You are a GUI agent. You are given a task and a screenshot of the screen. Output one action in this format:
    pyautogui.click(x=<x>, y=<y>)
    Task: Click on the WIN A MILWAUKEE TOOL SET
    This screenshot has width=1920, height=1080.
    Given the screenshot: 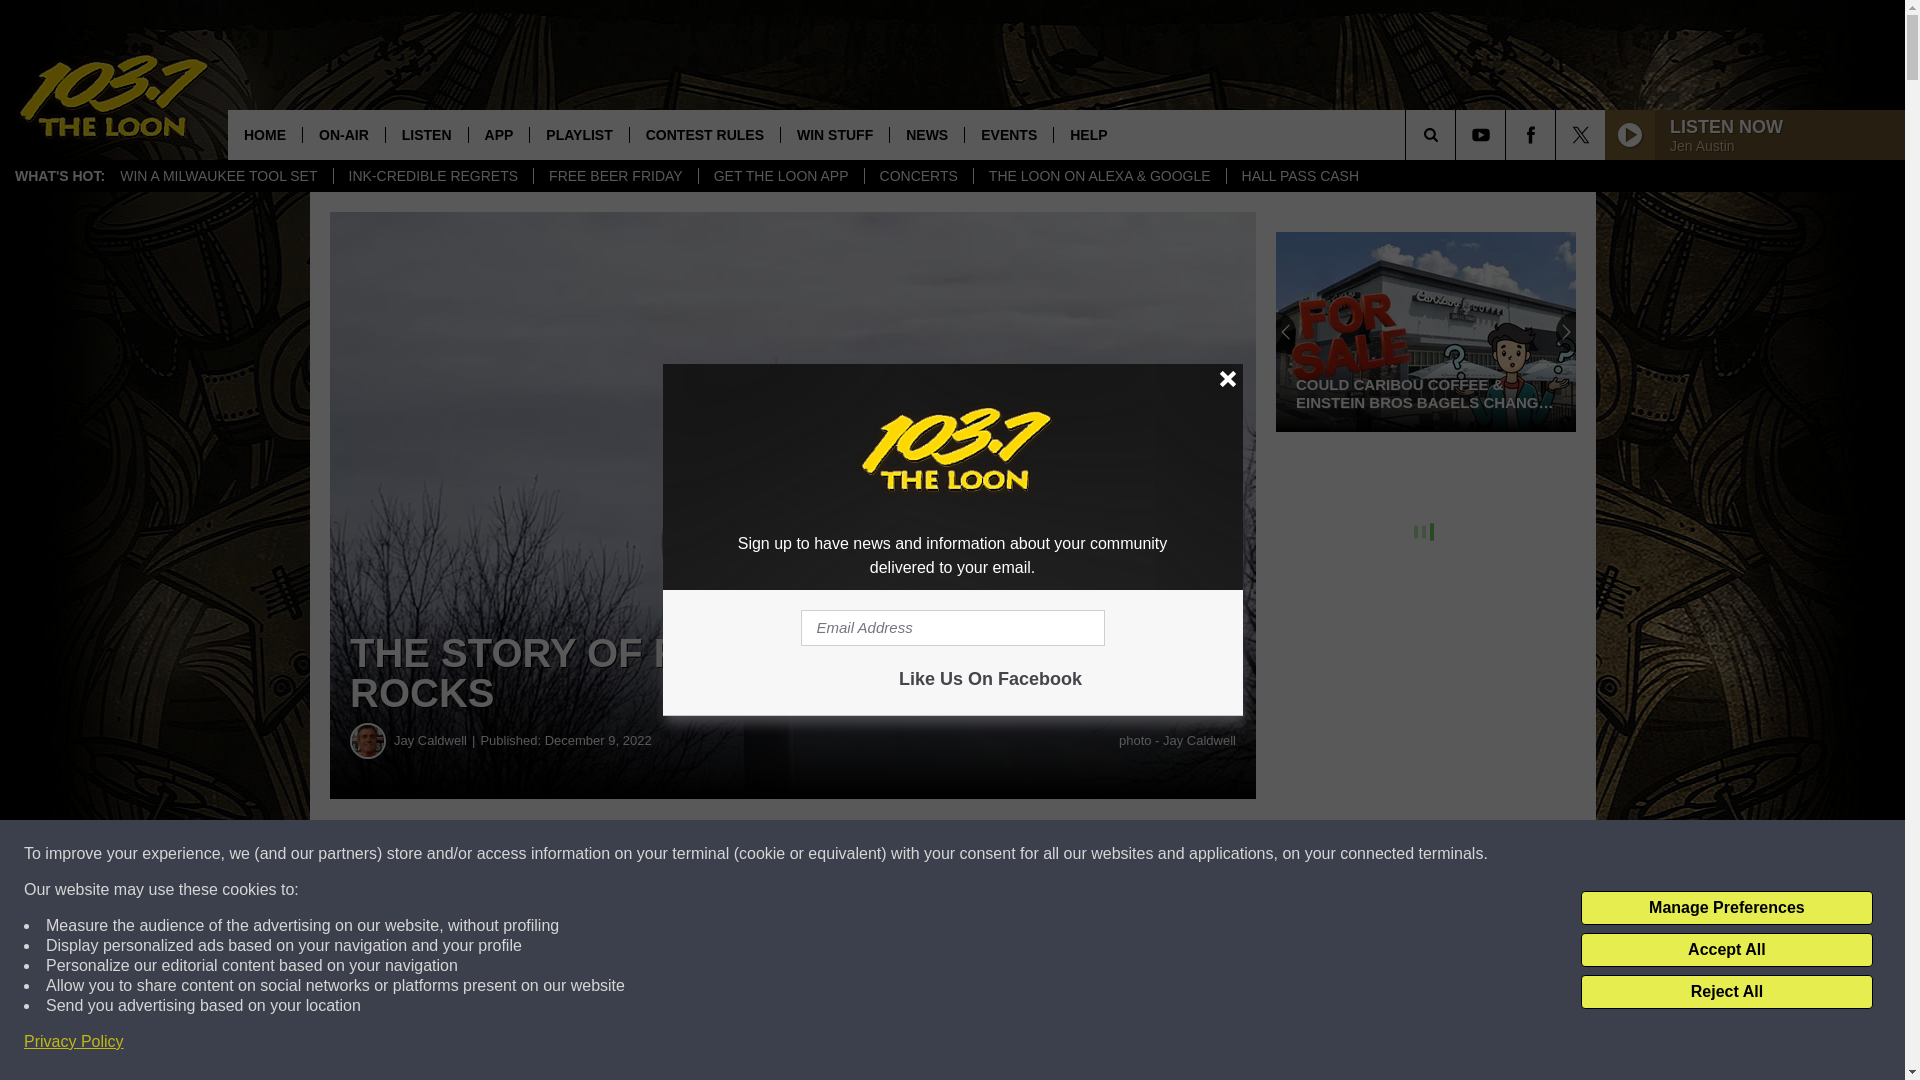 What is the action you would take?
    pyautogui.click(x=218, y=176)
    